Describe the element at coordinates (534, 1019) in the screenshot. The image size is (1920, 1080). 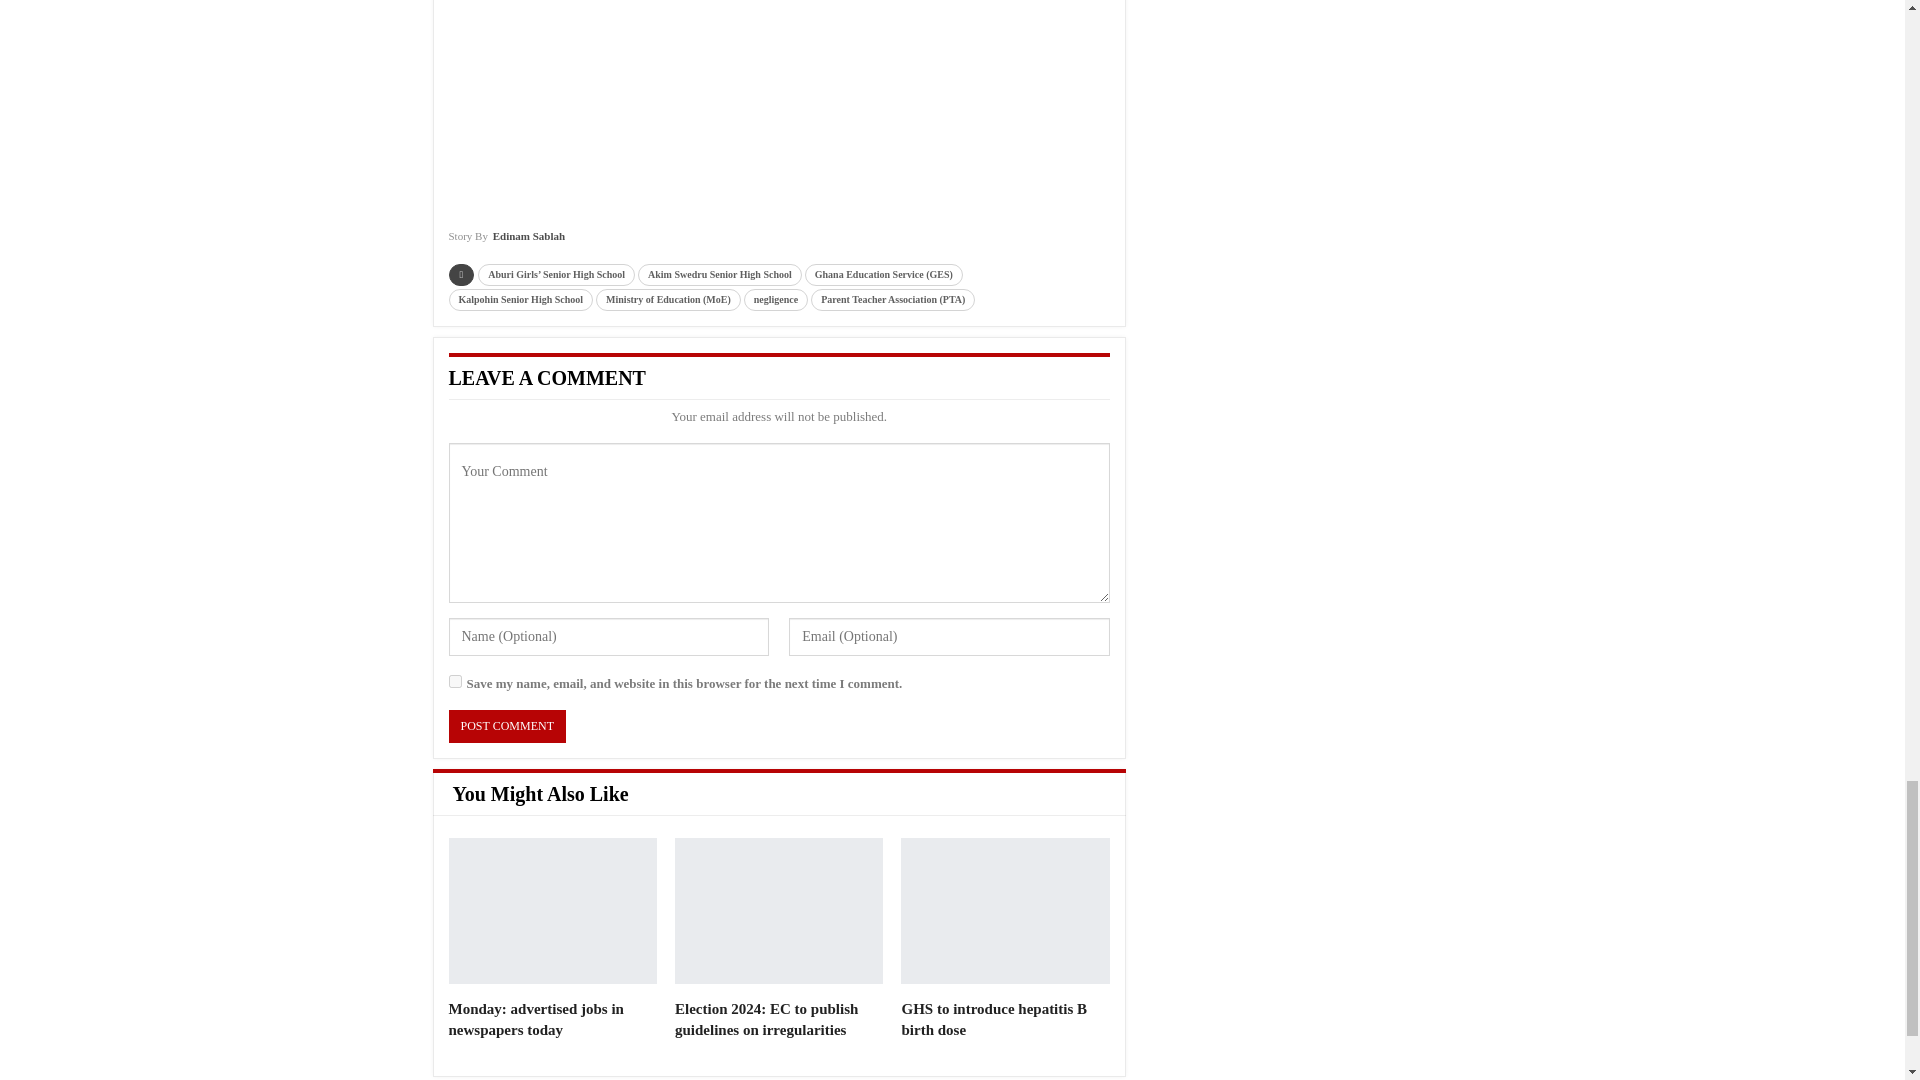
I see `Monday: advertised jobs in newspapers today` at that location.